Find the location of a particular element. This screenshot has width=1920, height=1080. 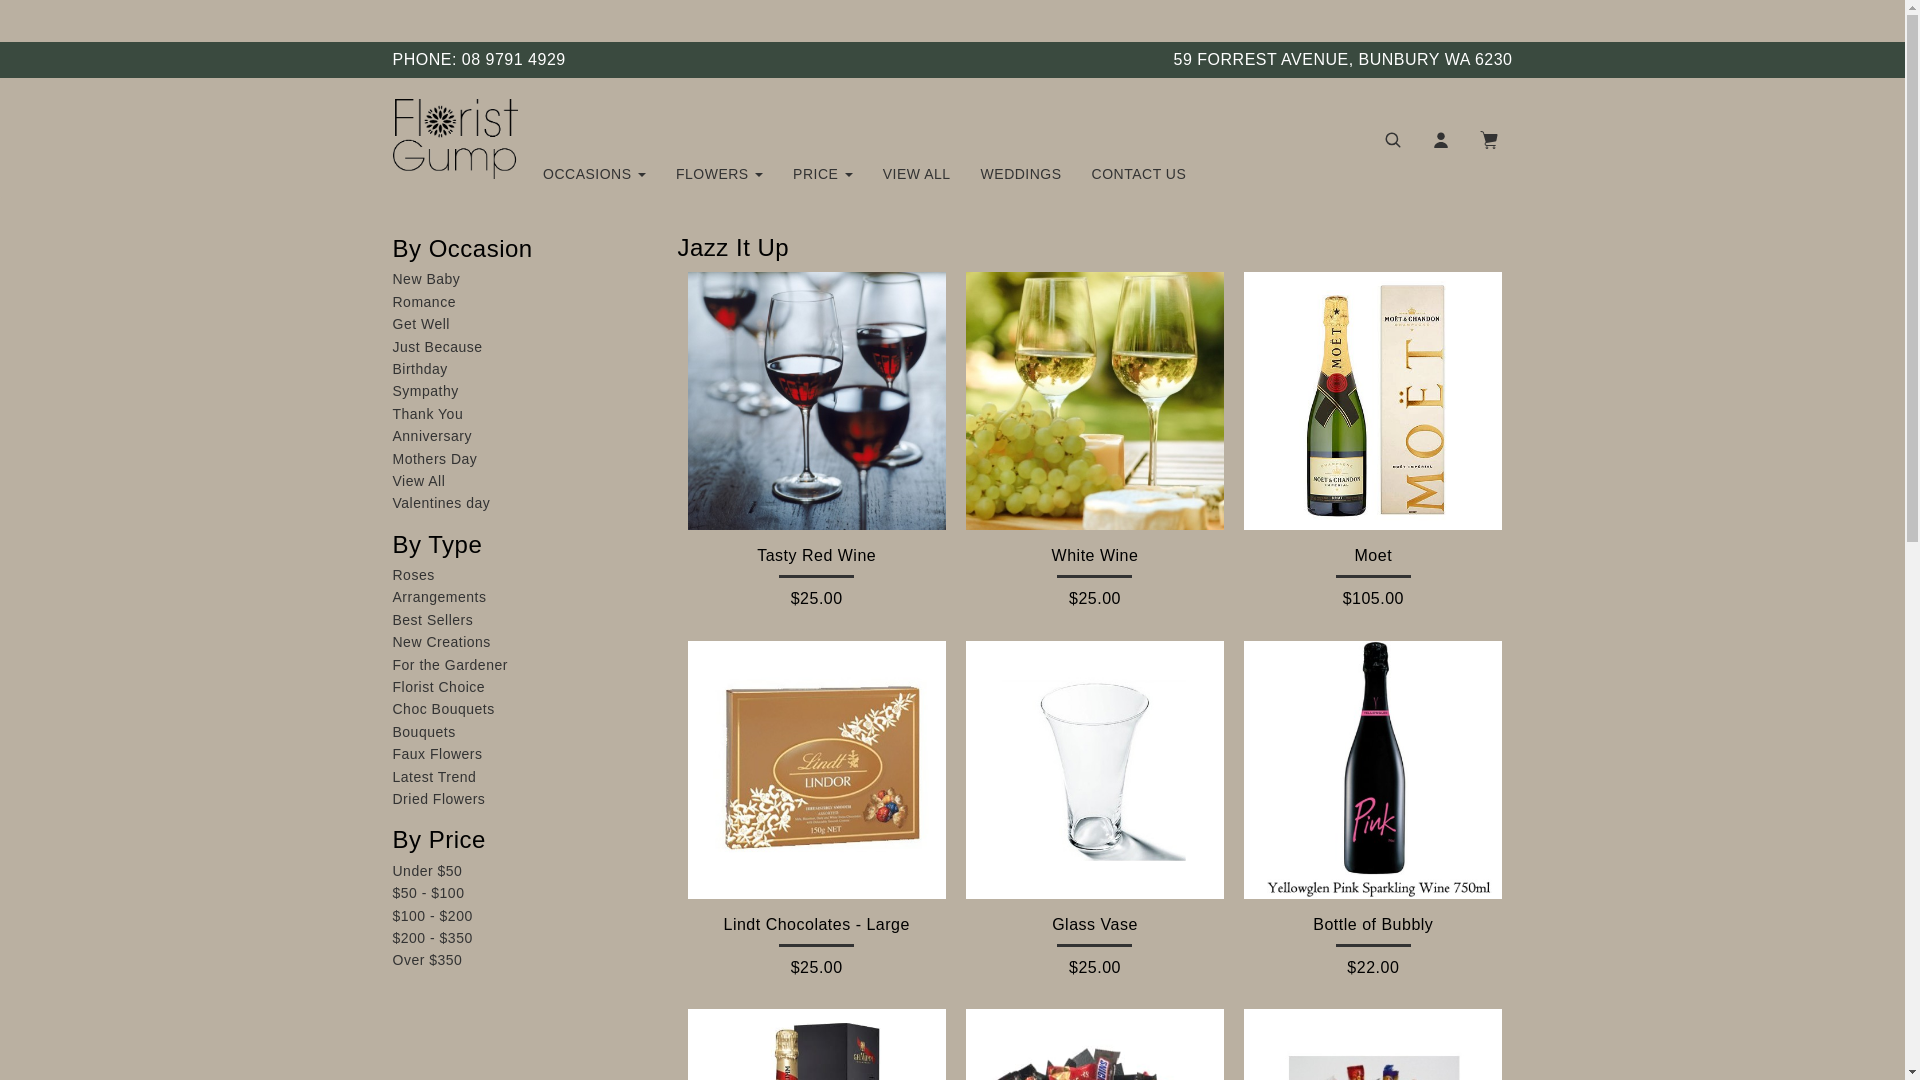

Florist Choice is located at coordinates (438, 687).